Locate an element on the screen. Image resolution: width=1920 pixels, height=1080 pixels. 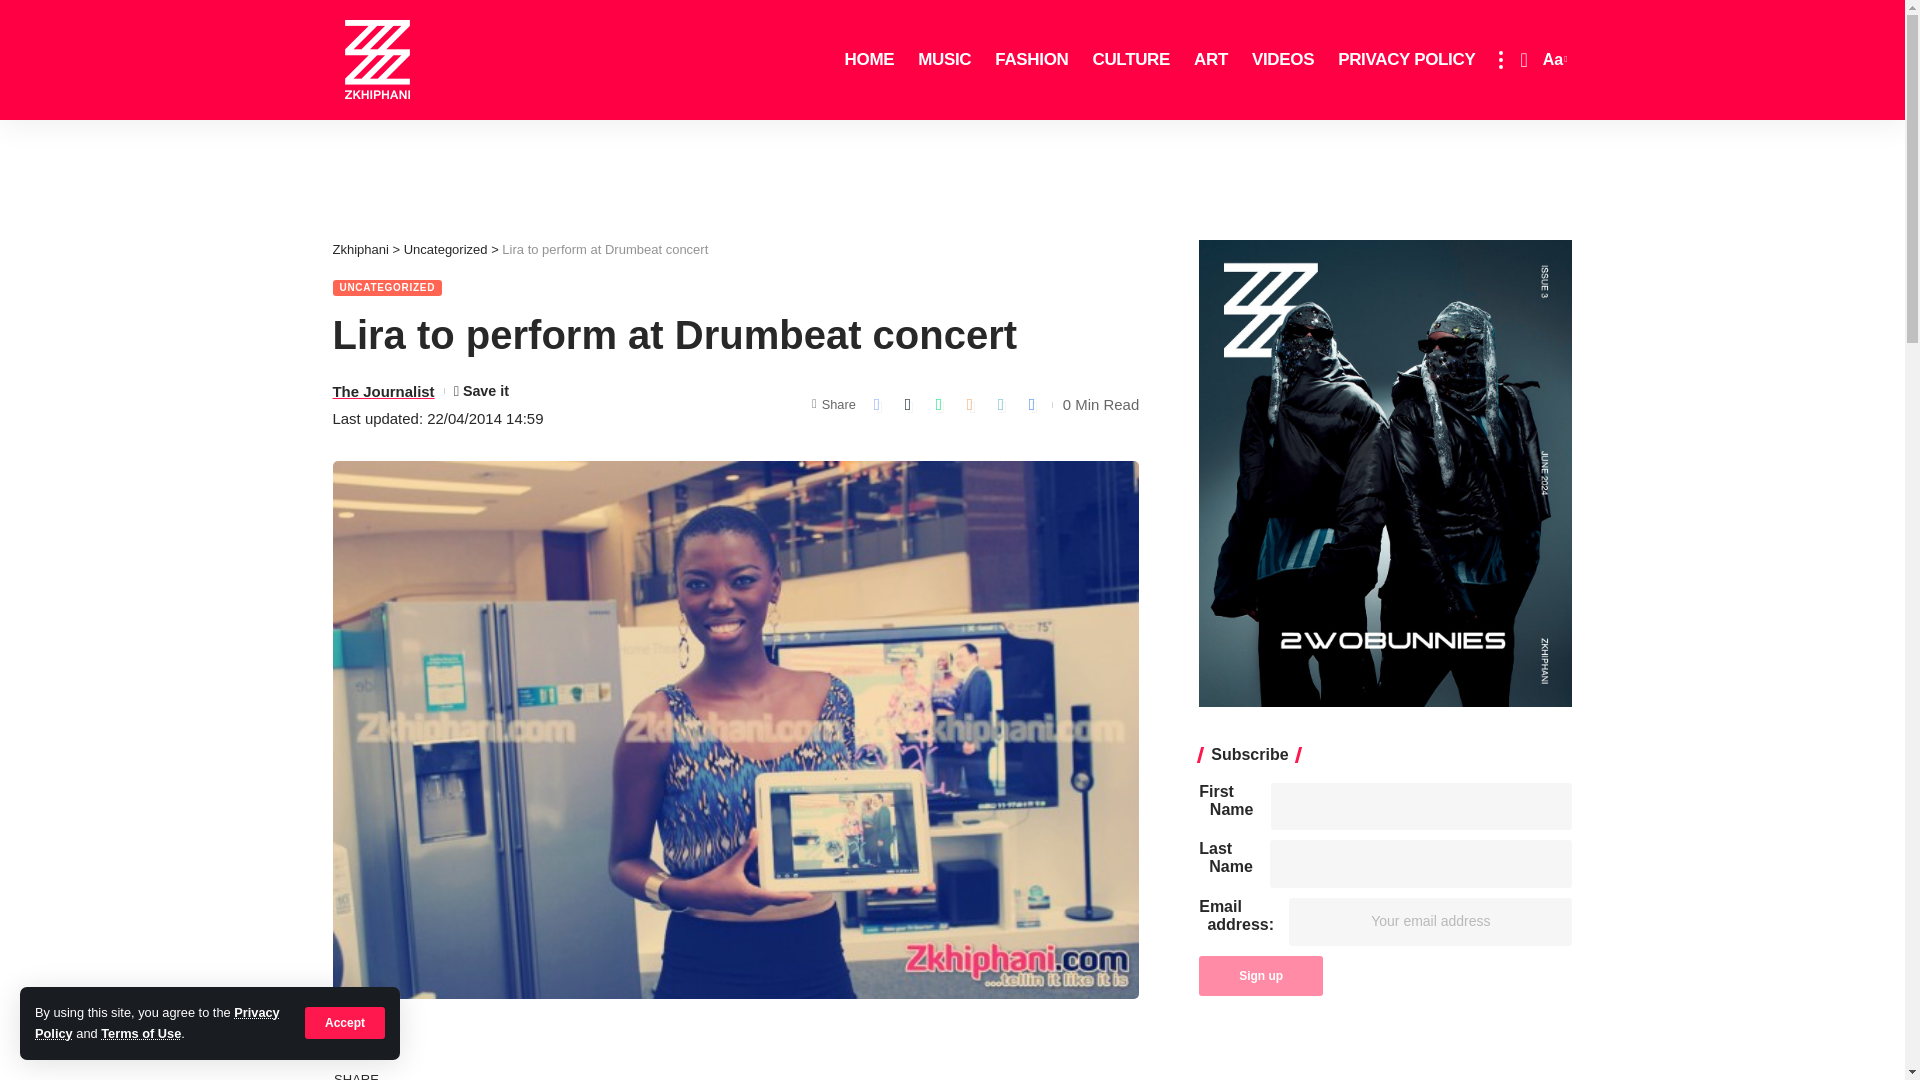
CULTURE is located at coordinates (1130, 60).